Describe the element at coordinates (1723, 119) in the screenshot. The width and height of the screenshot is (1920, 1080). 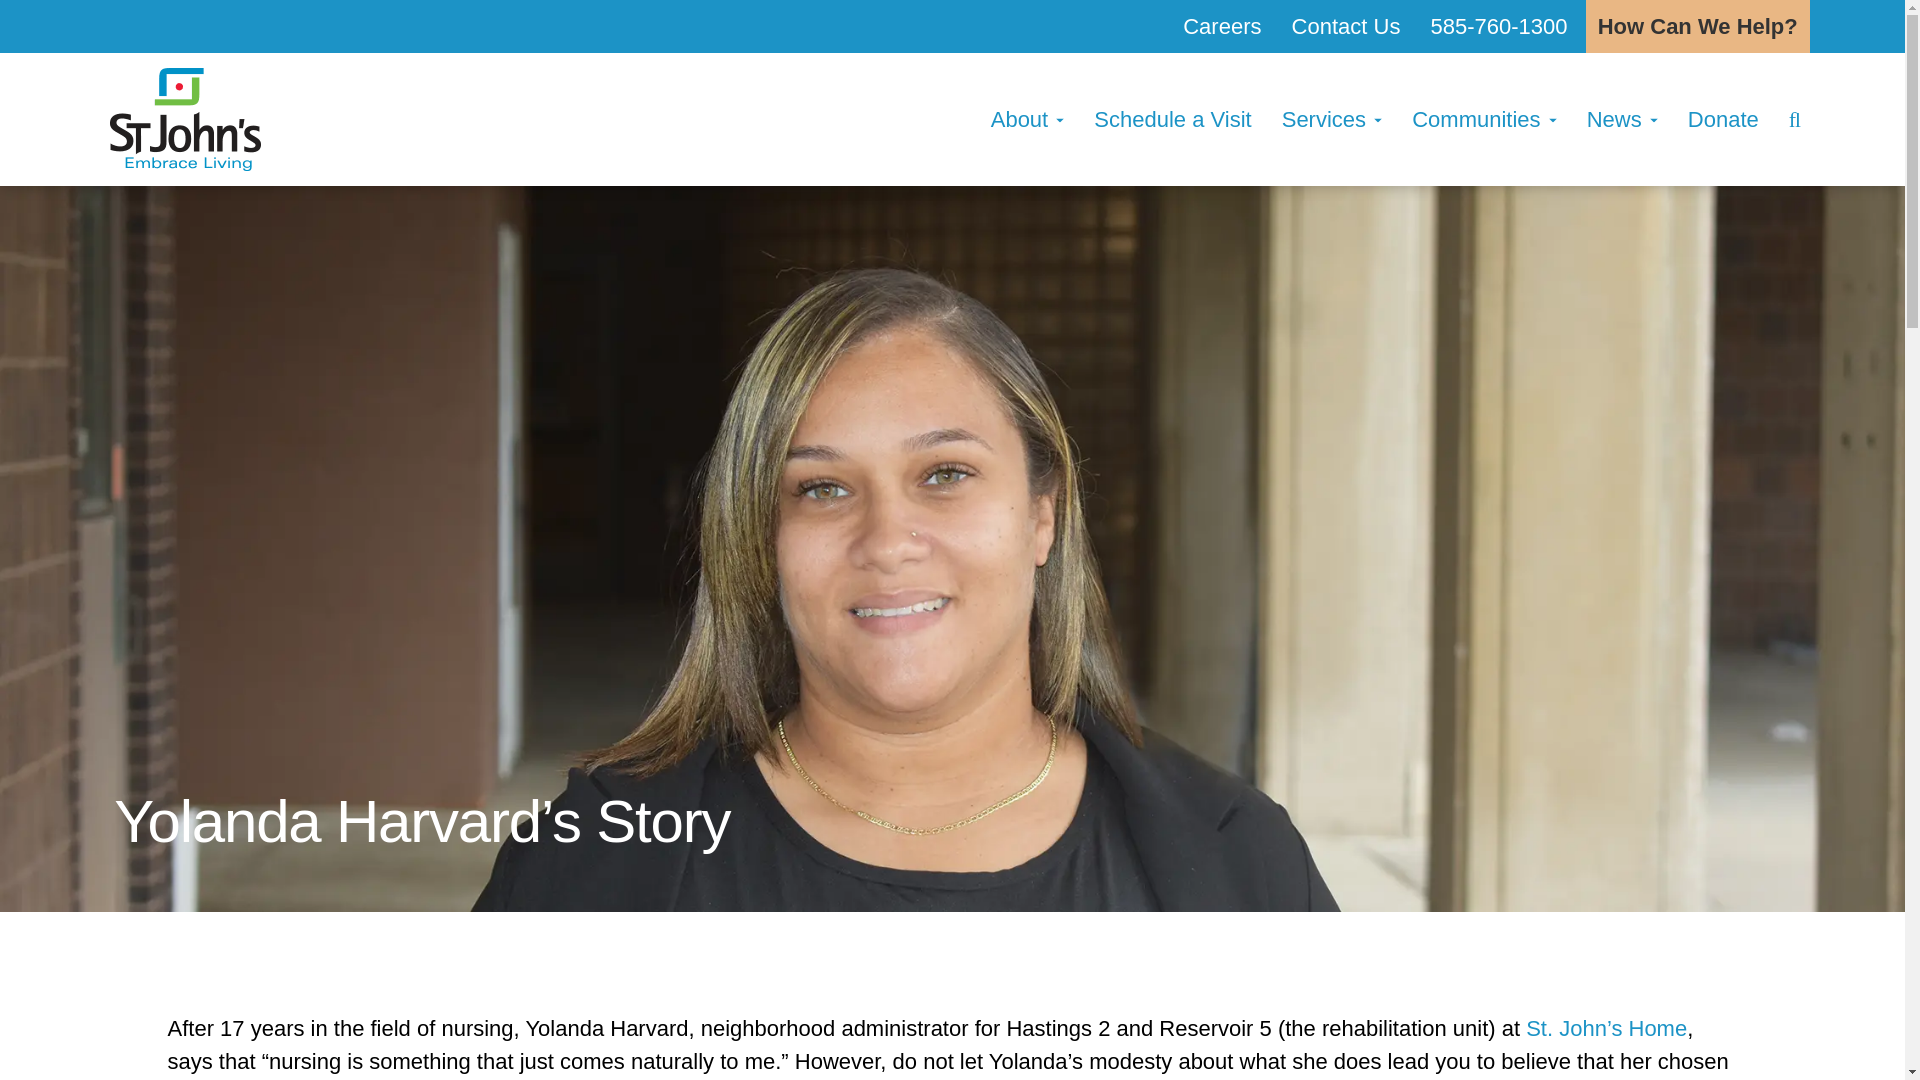
I see `Donate` at that location.